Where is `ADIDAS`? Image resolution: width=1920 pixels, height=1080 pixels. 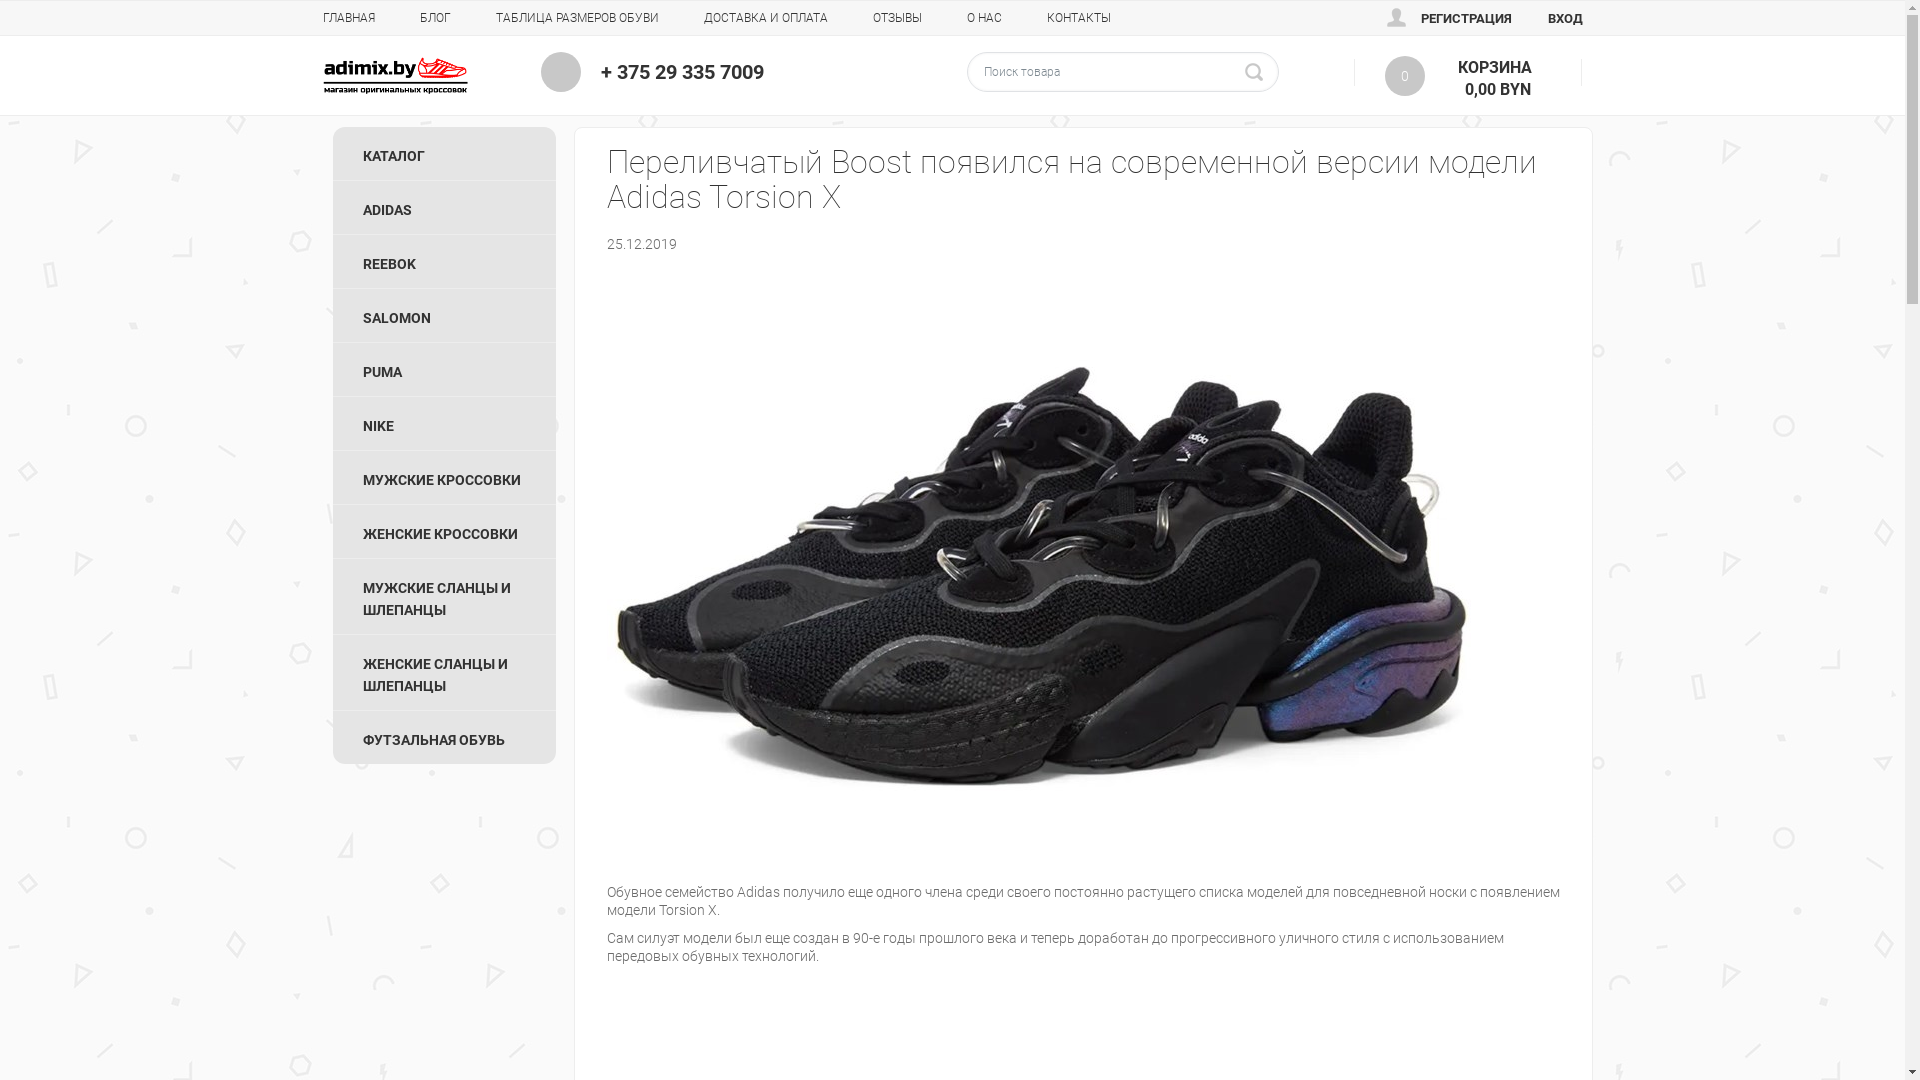
ADIDAS is located at coordinates (444, 208).